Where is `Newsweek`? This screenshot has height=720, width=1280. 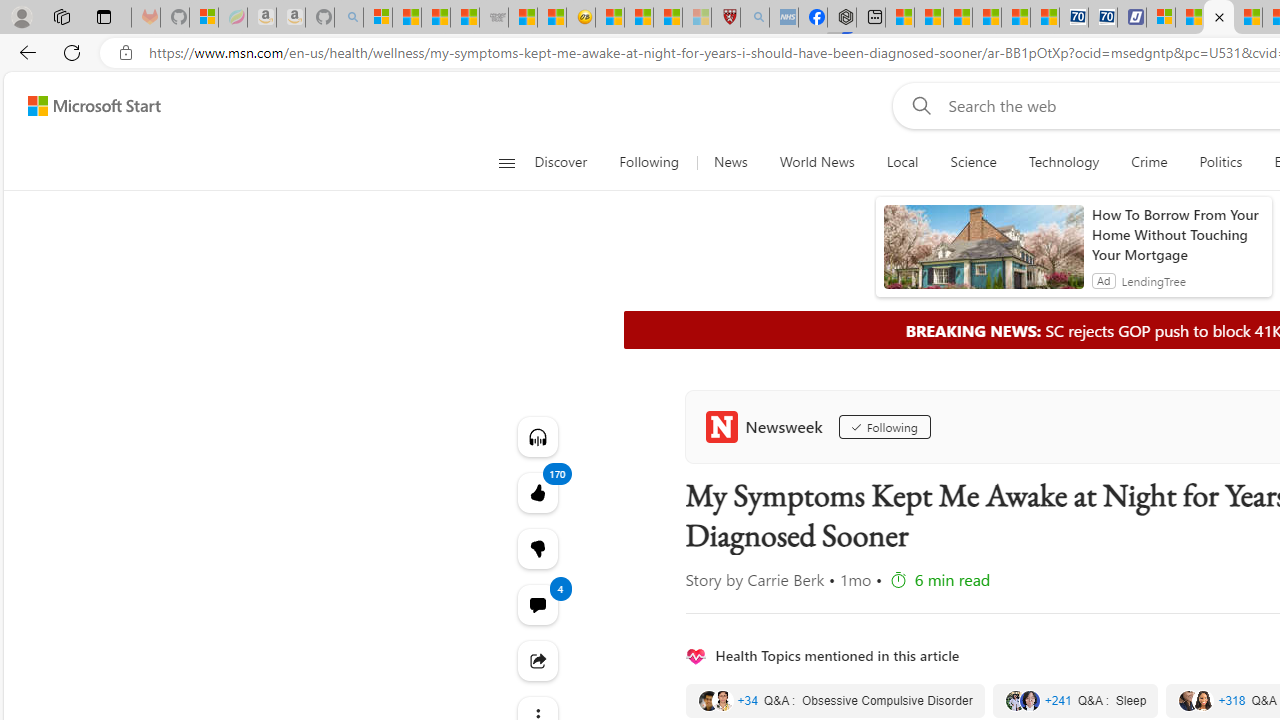 Newsweek is located at coordinates (768, 426).